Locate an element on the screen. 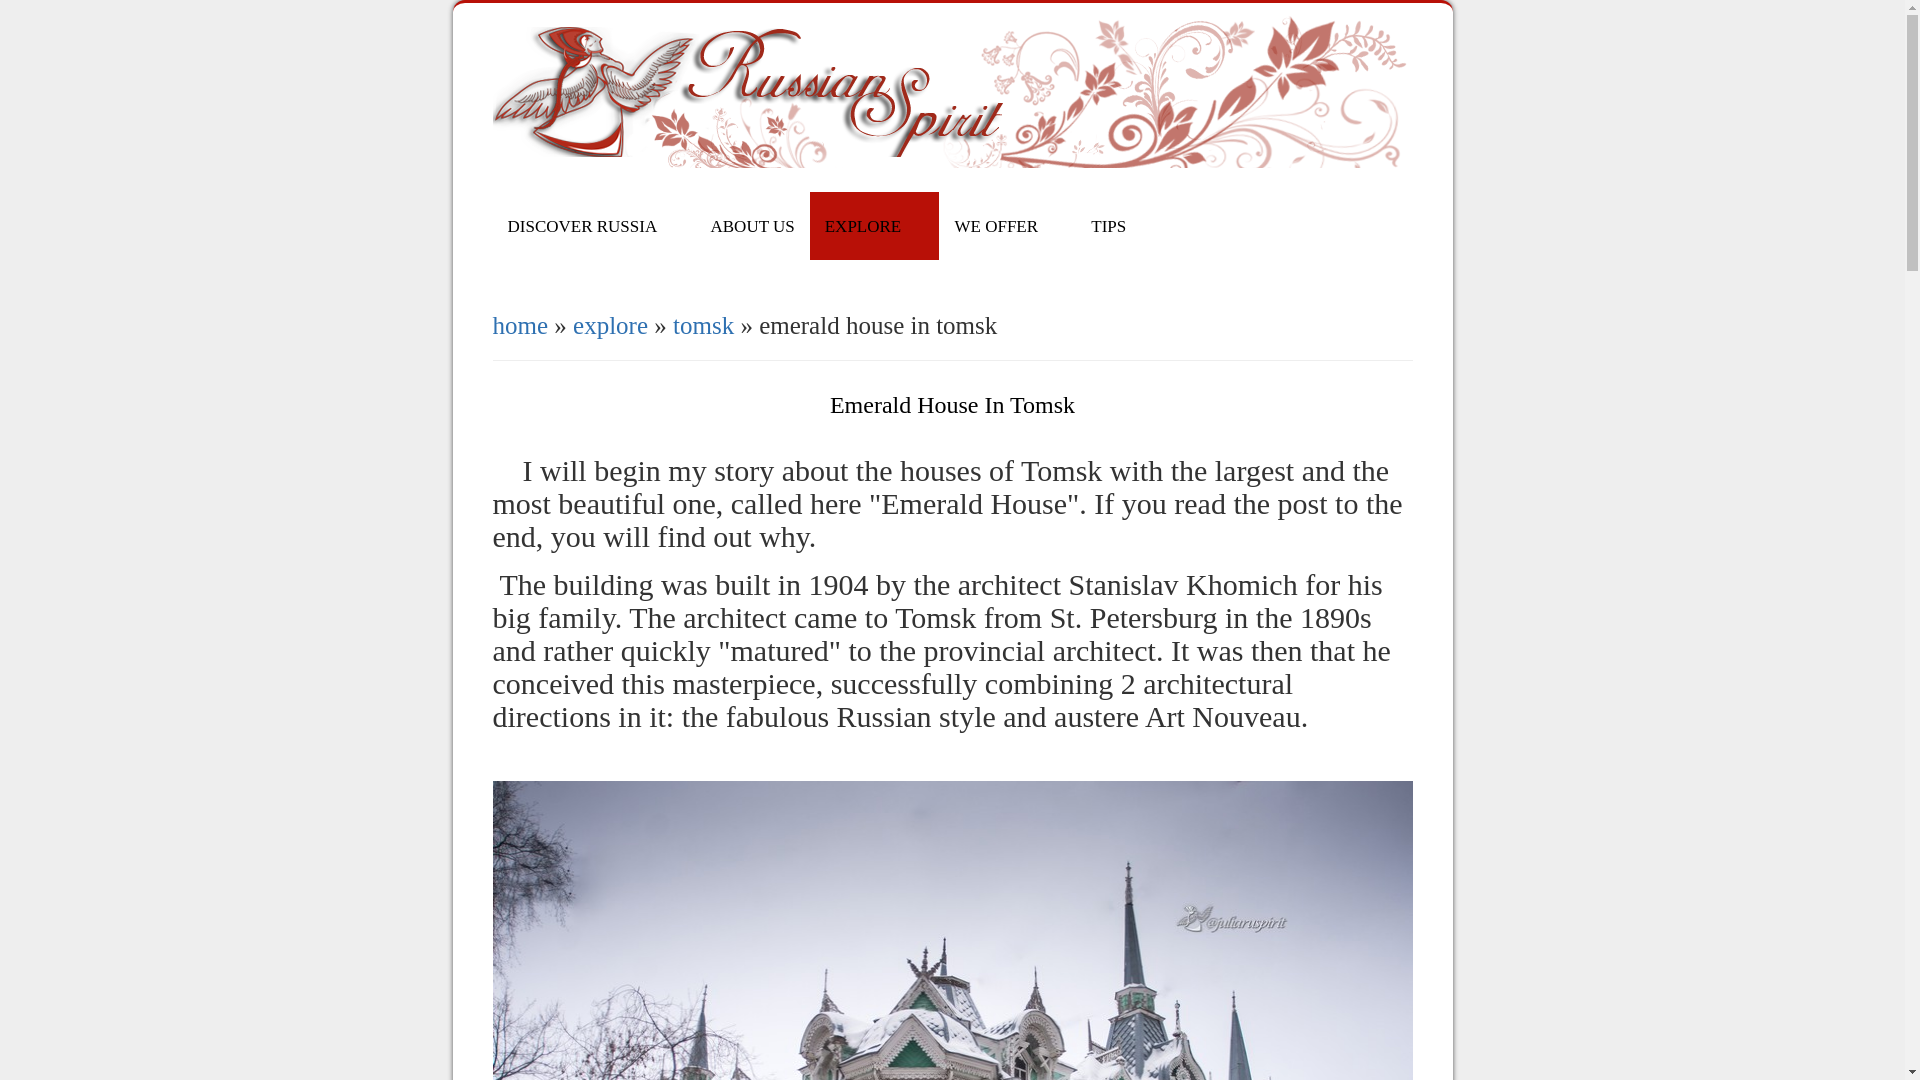 The image size is (1920, 1080). ABOUT US is located at coordinates (752, 226).